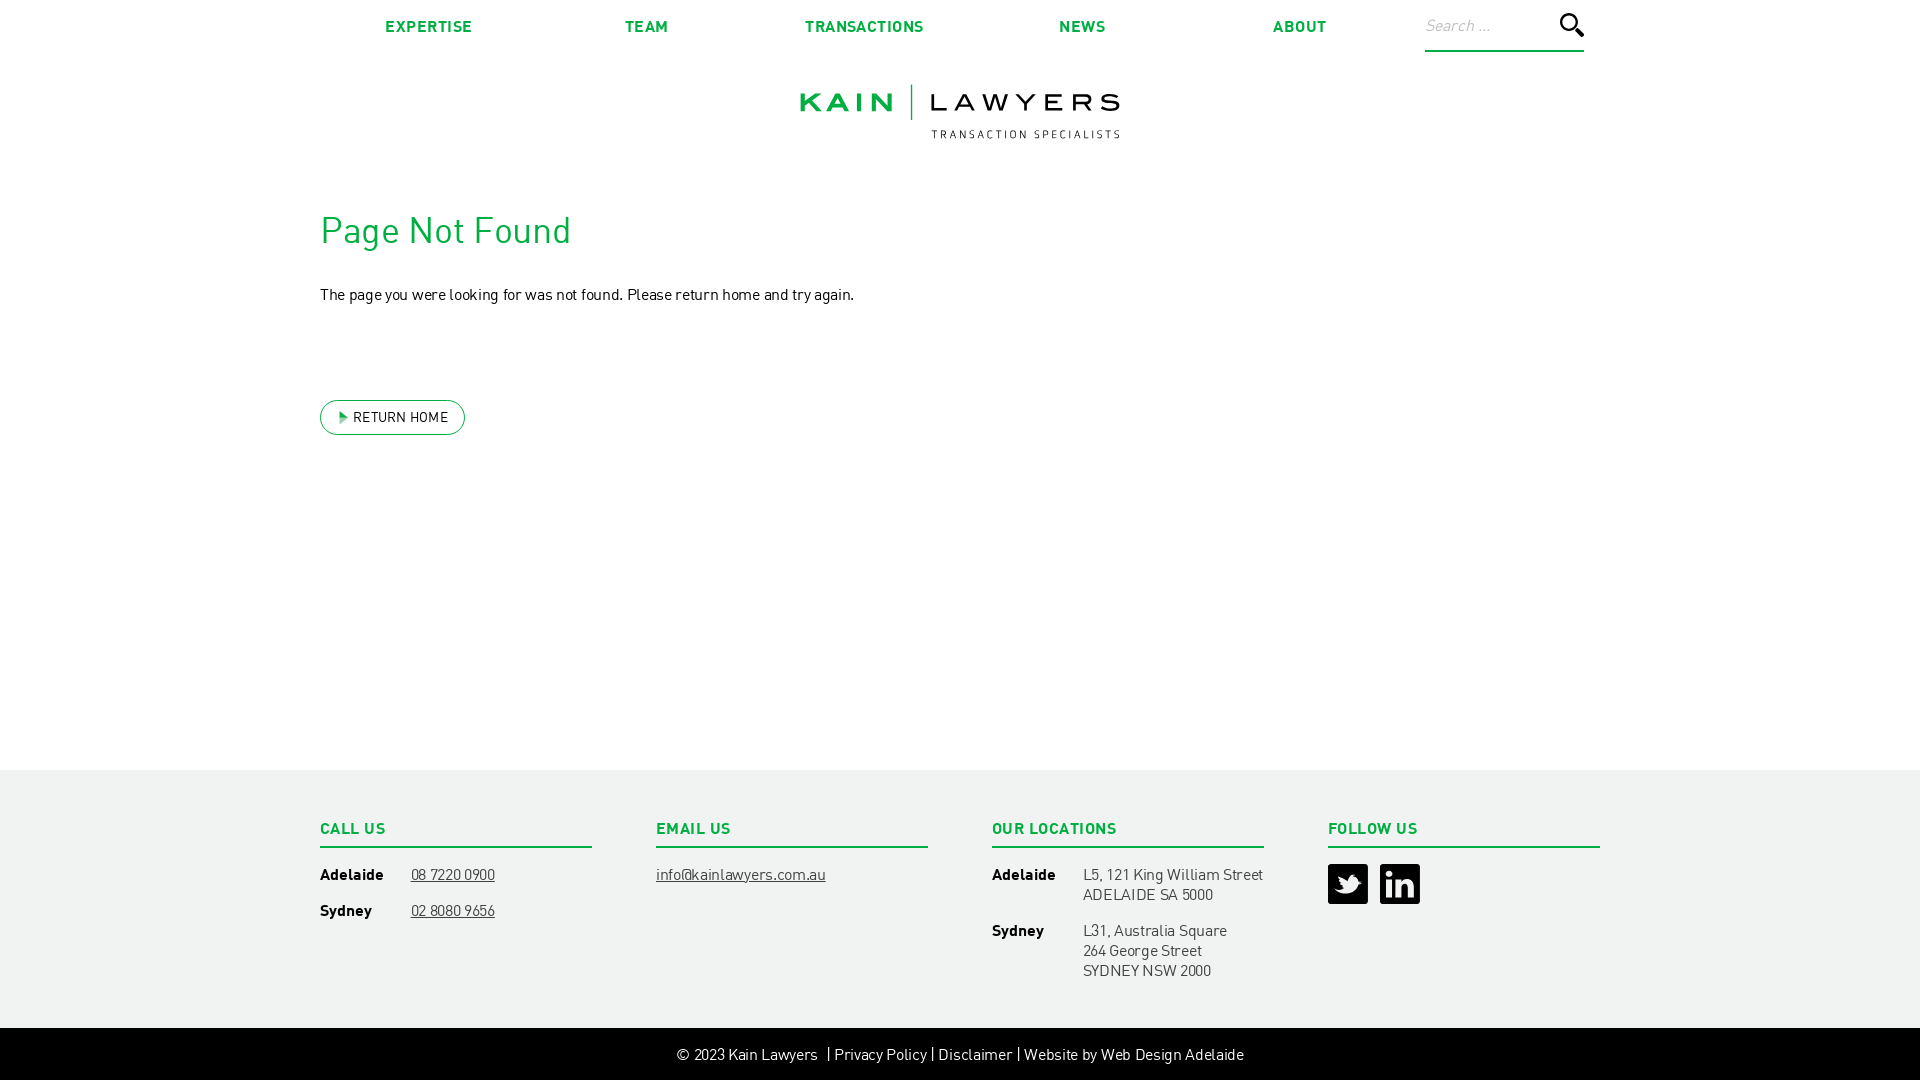 Image resolution: width=1920 pixels, height=1080 pixels. I want to click on RETURN HOME, so click(392, 418).